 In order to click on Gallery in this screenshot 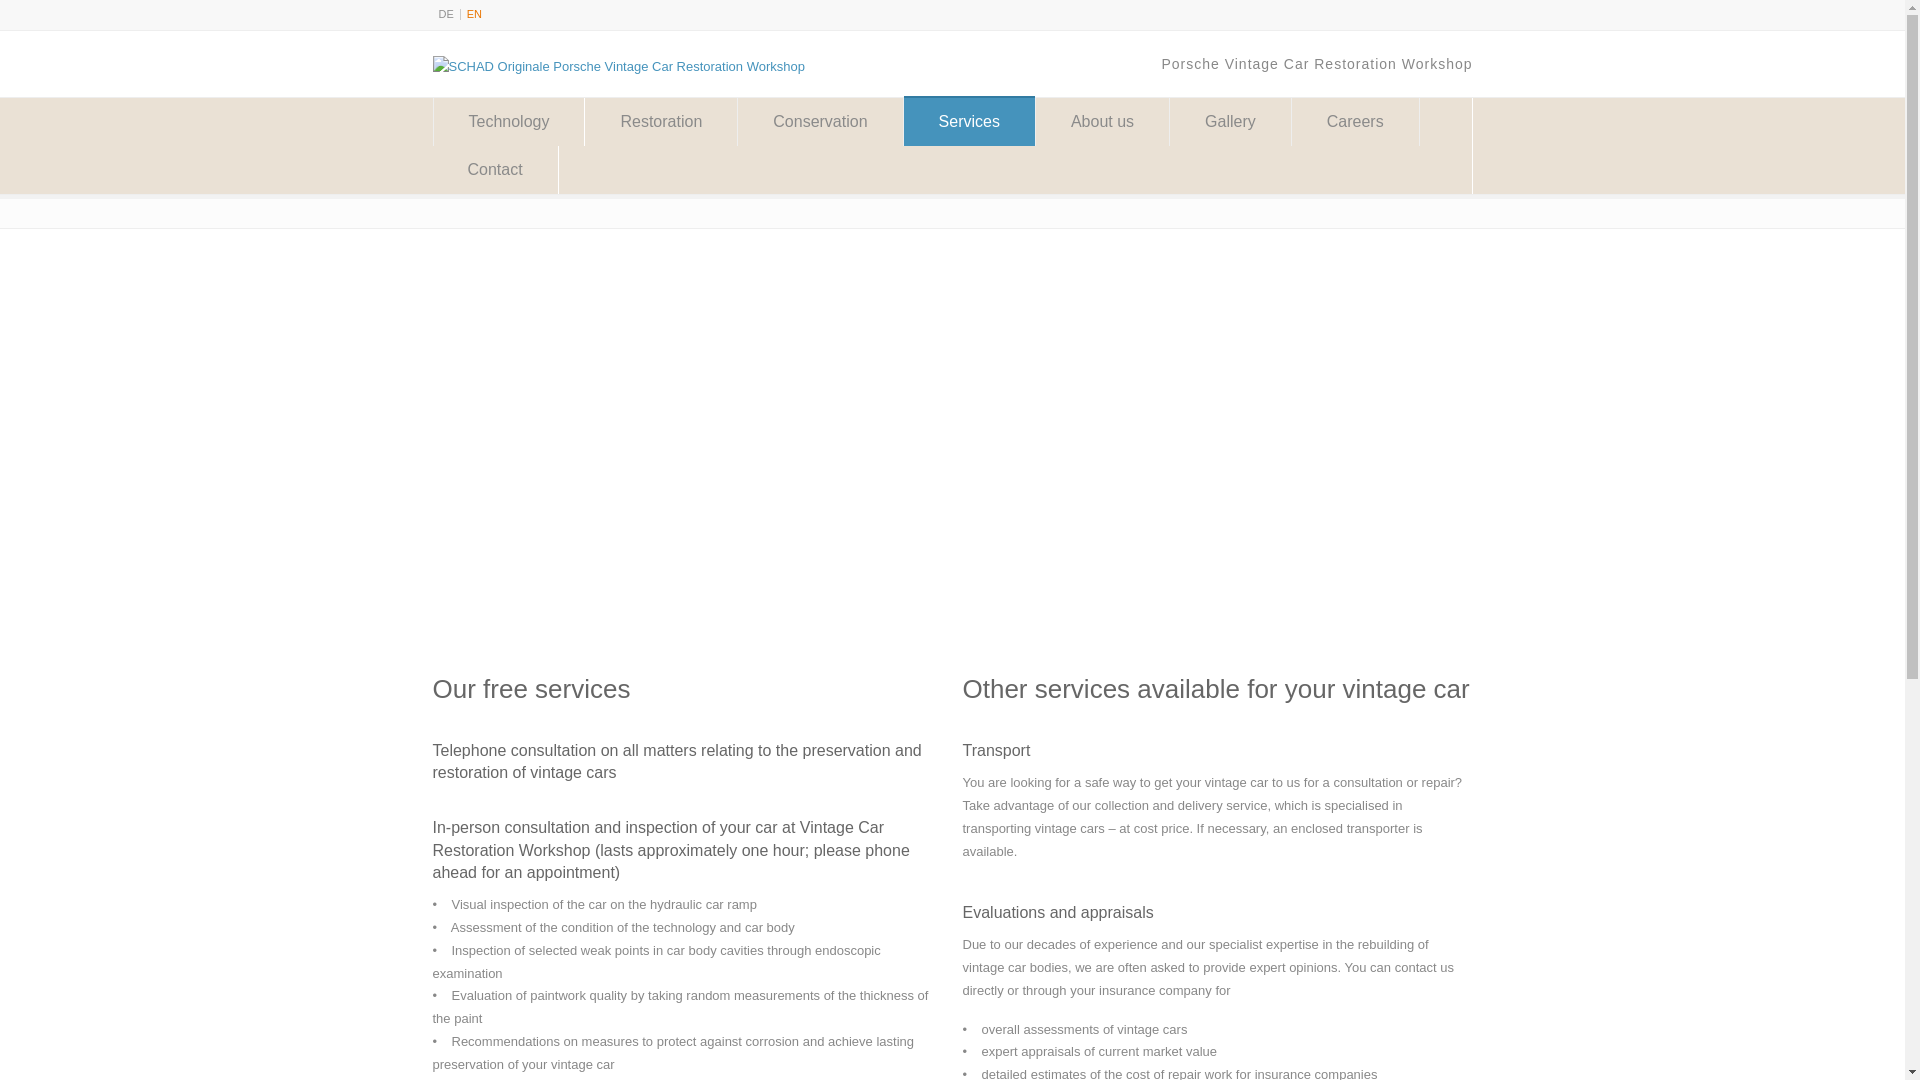, I will do `click(1230, 122)`.